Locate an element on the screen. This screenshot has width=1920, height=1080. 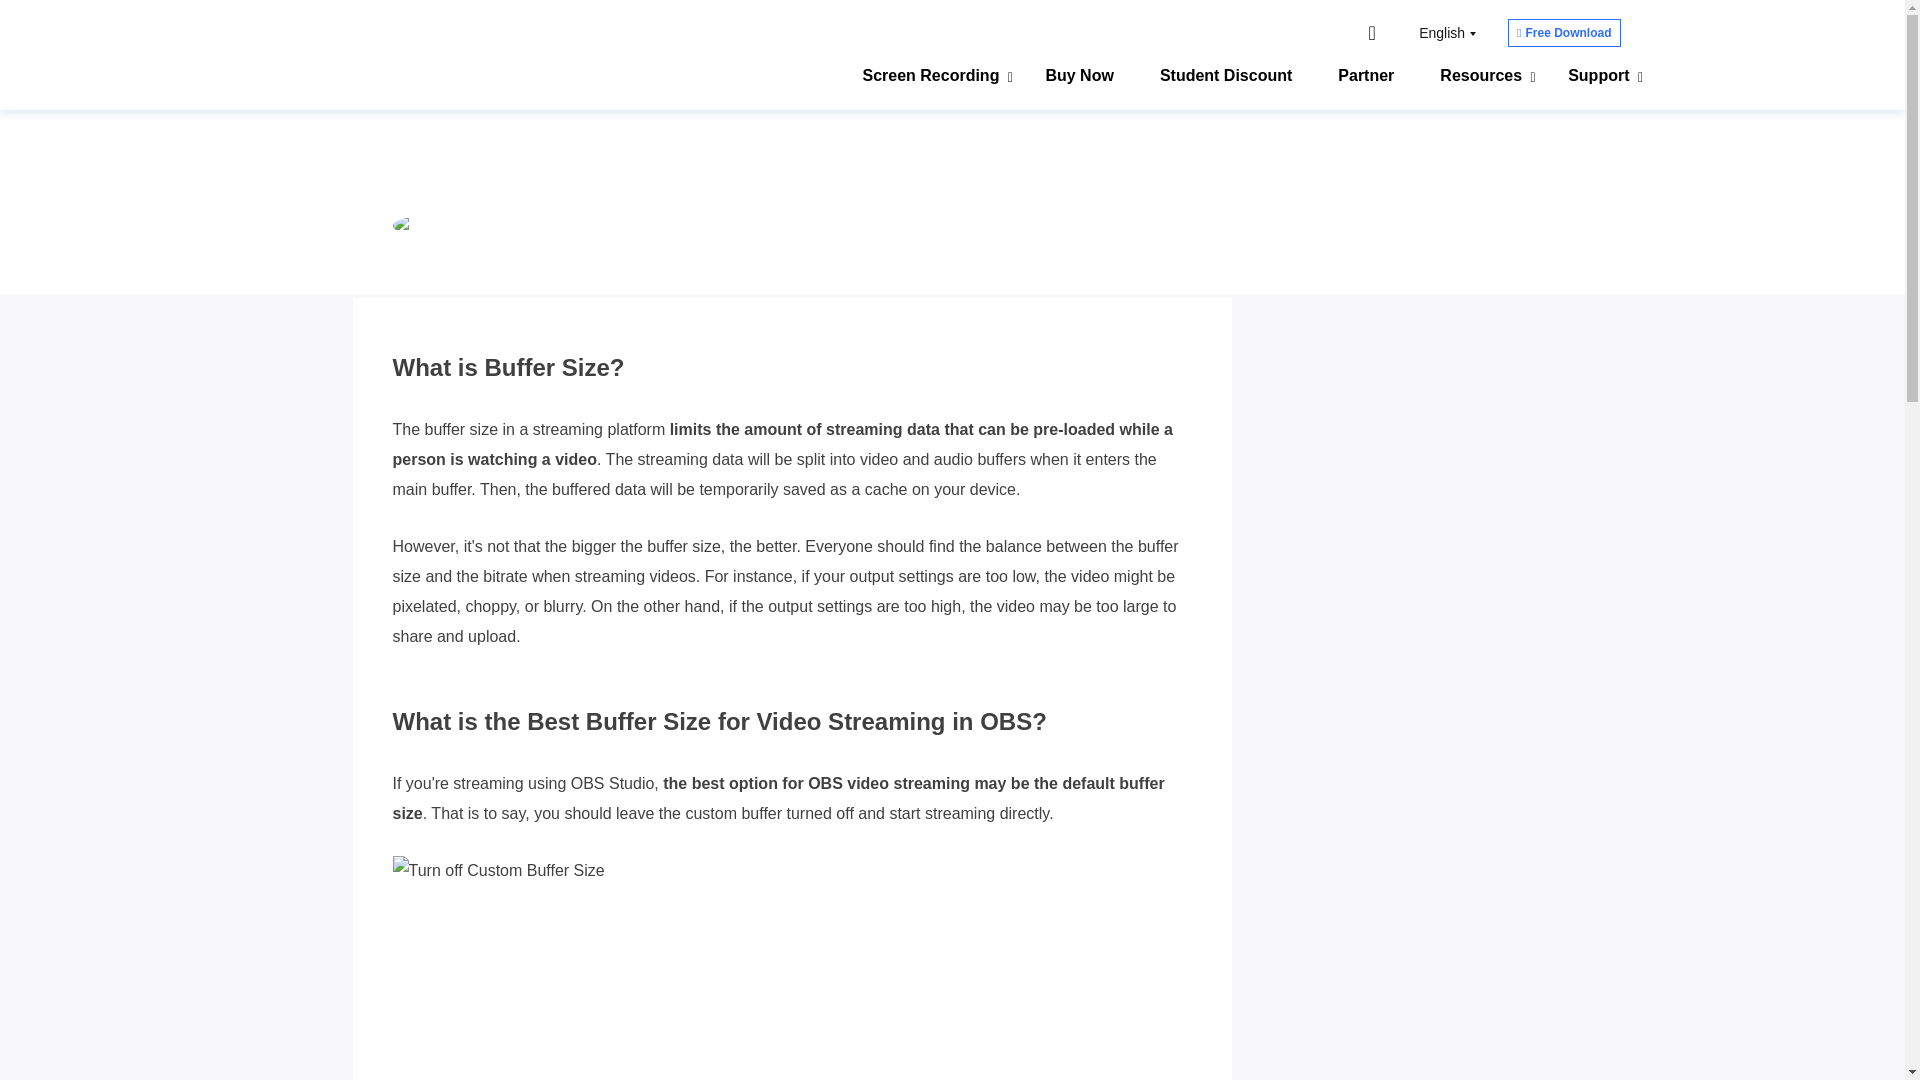
Glossary and Terms is located at coordinates (970, 230).